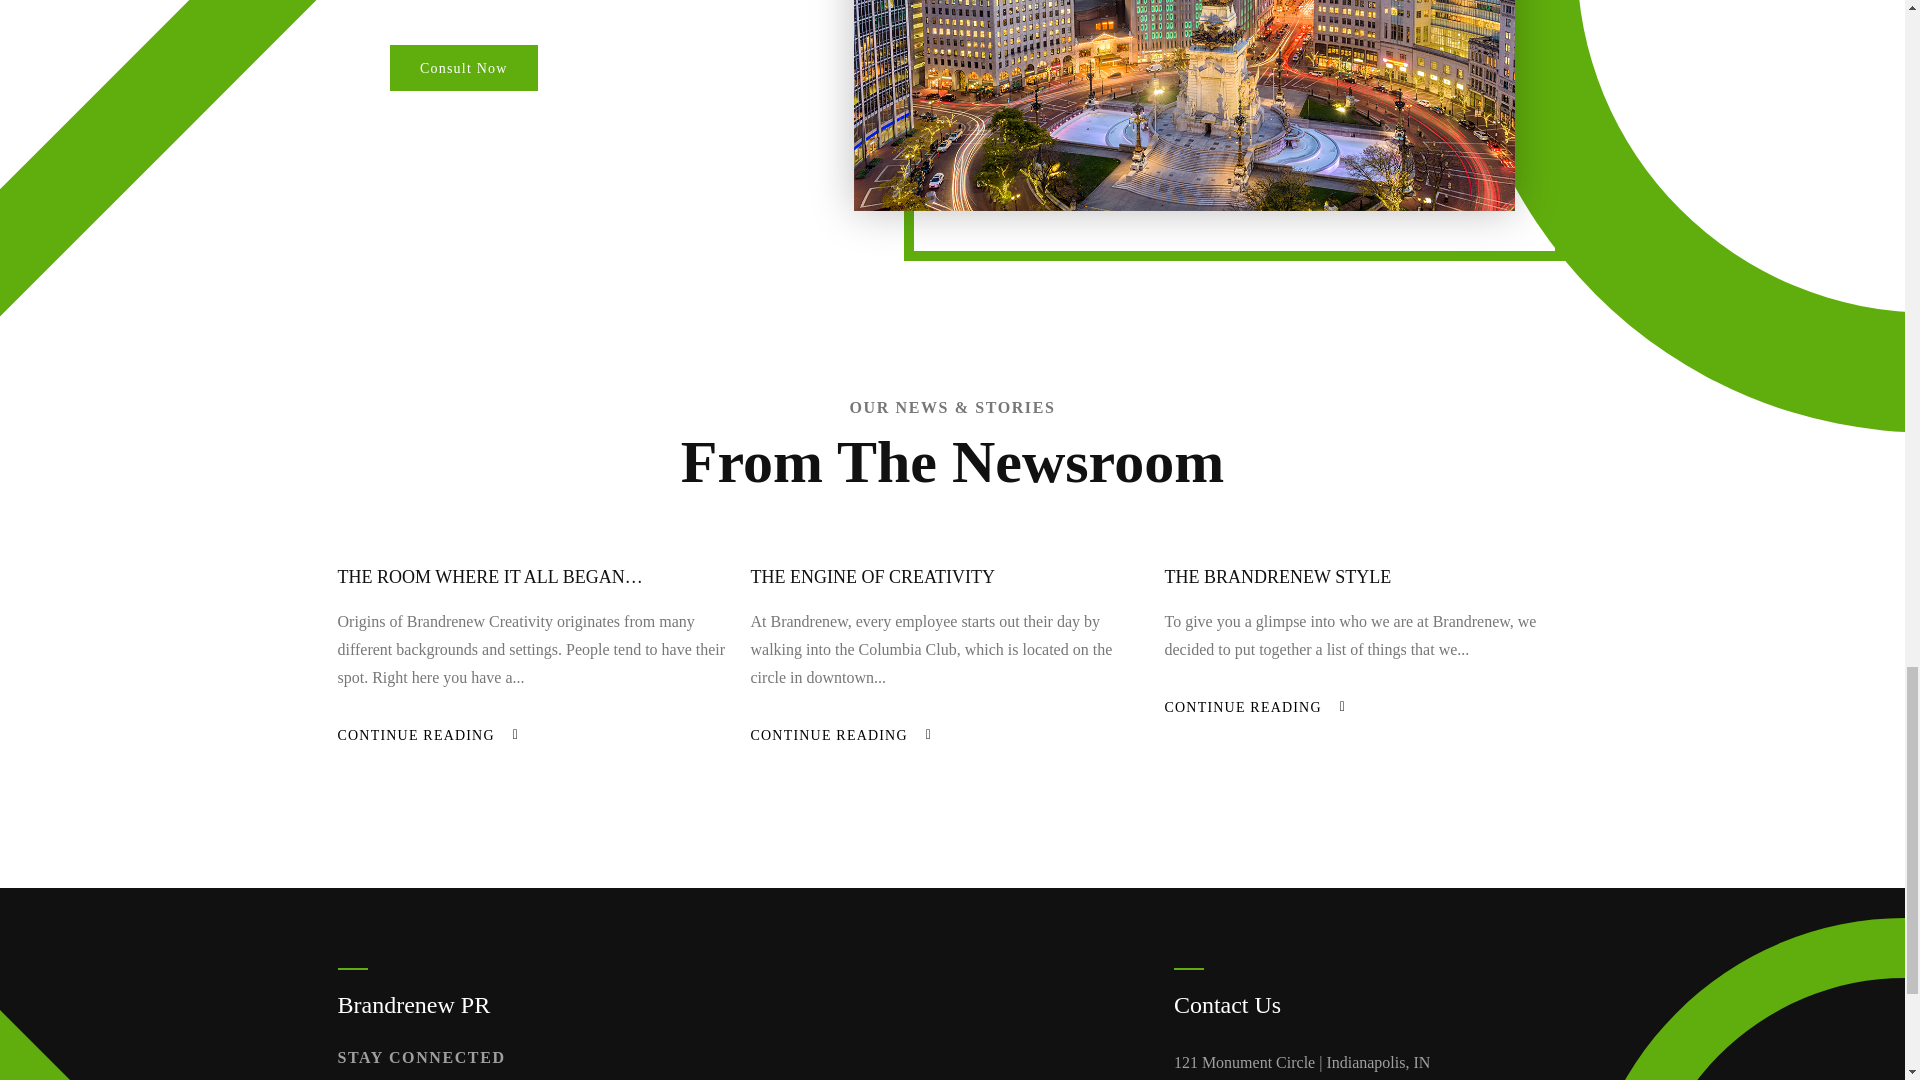 This screenshot has width=1920, height=1080. What do you see at coordinates (416, 735) in the screenshot?
I see `CONTINUE READING` at bounding box center [416, 735].